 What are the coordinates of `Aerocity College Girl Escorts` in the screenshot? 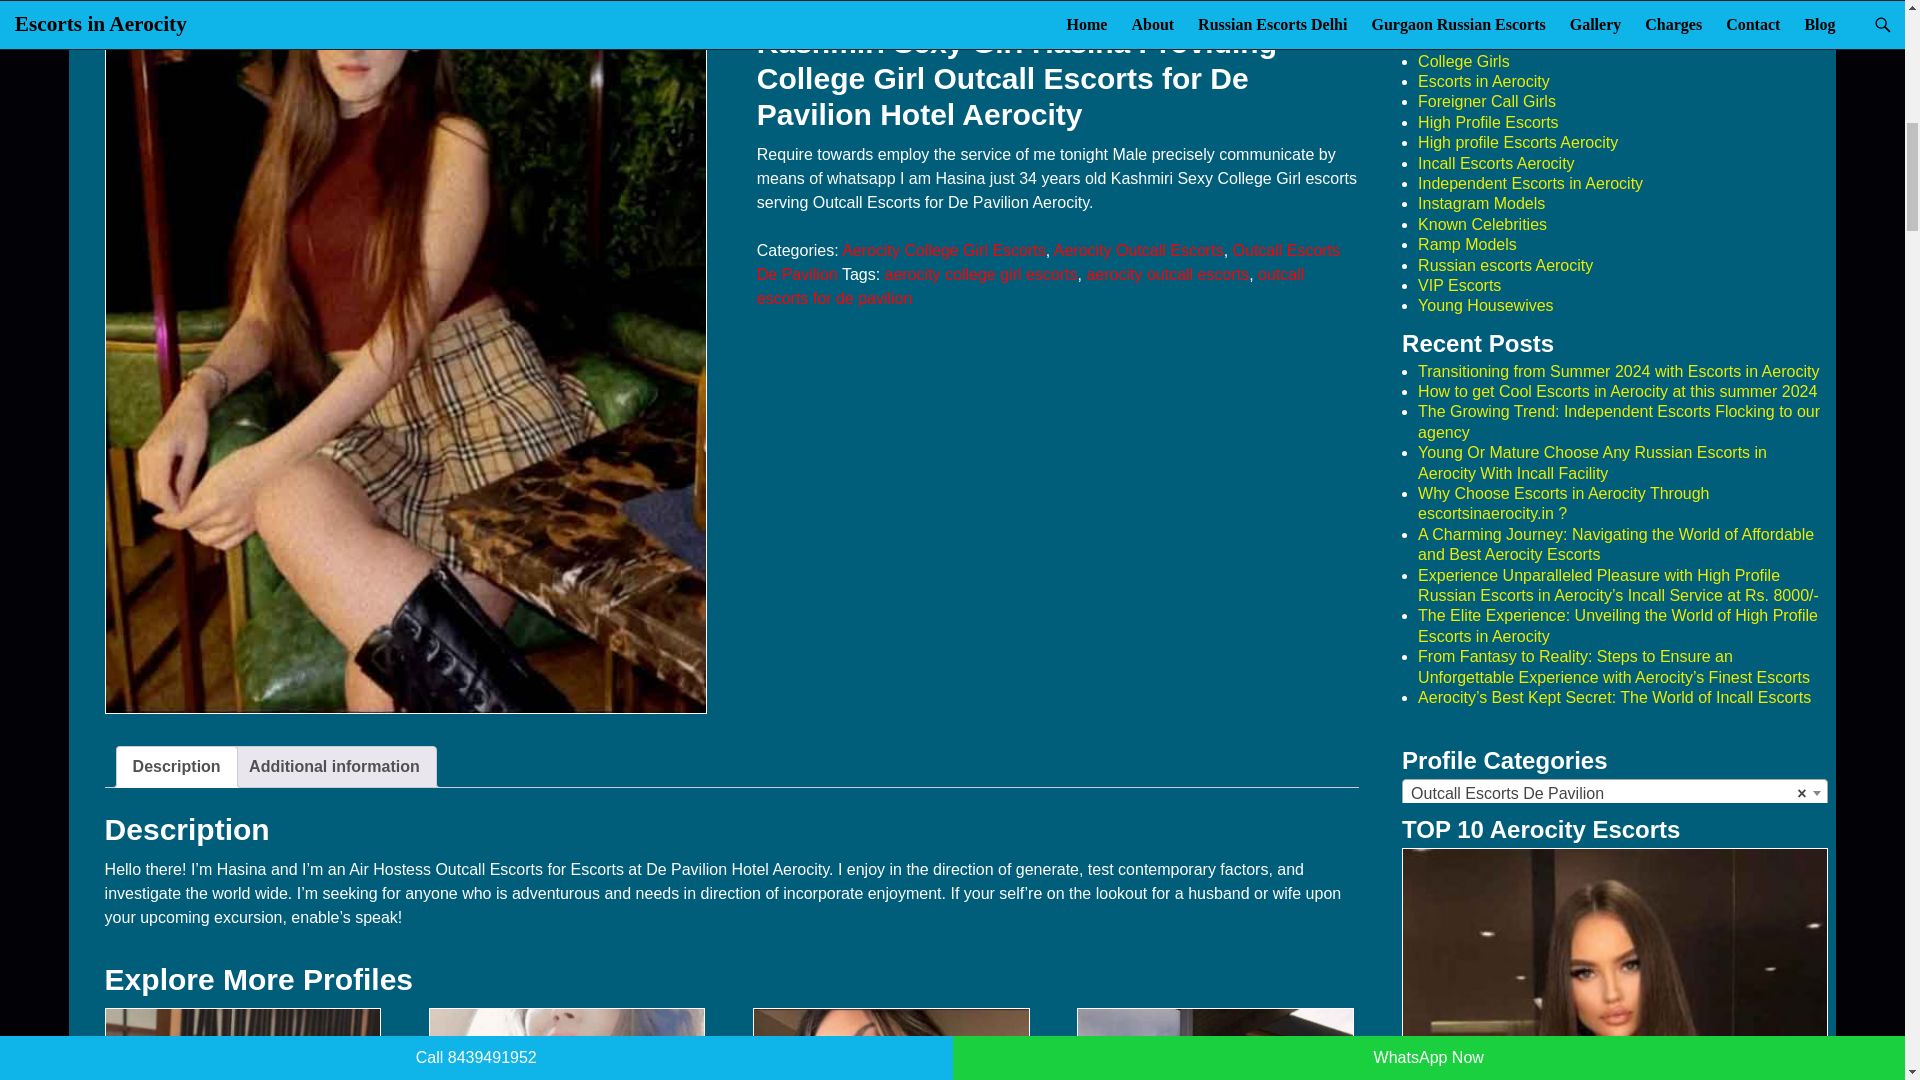 It's located at (944, 250).